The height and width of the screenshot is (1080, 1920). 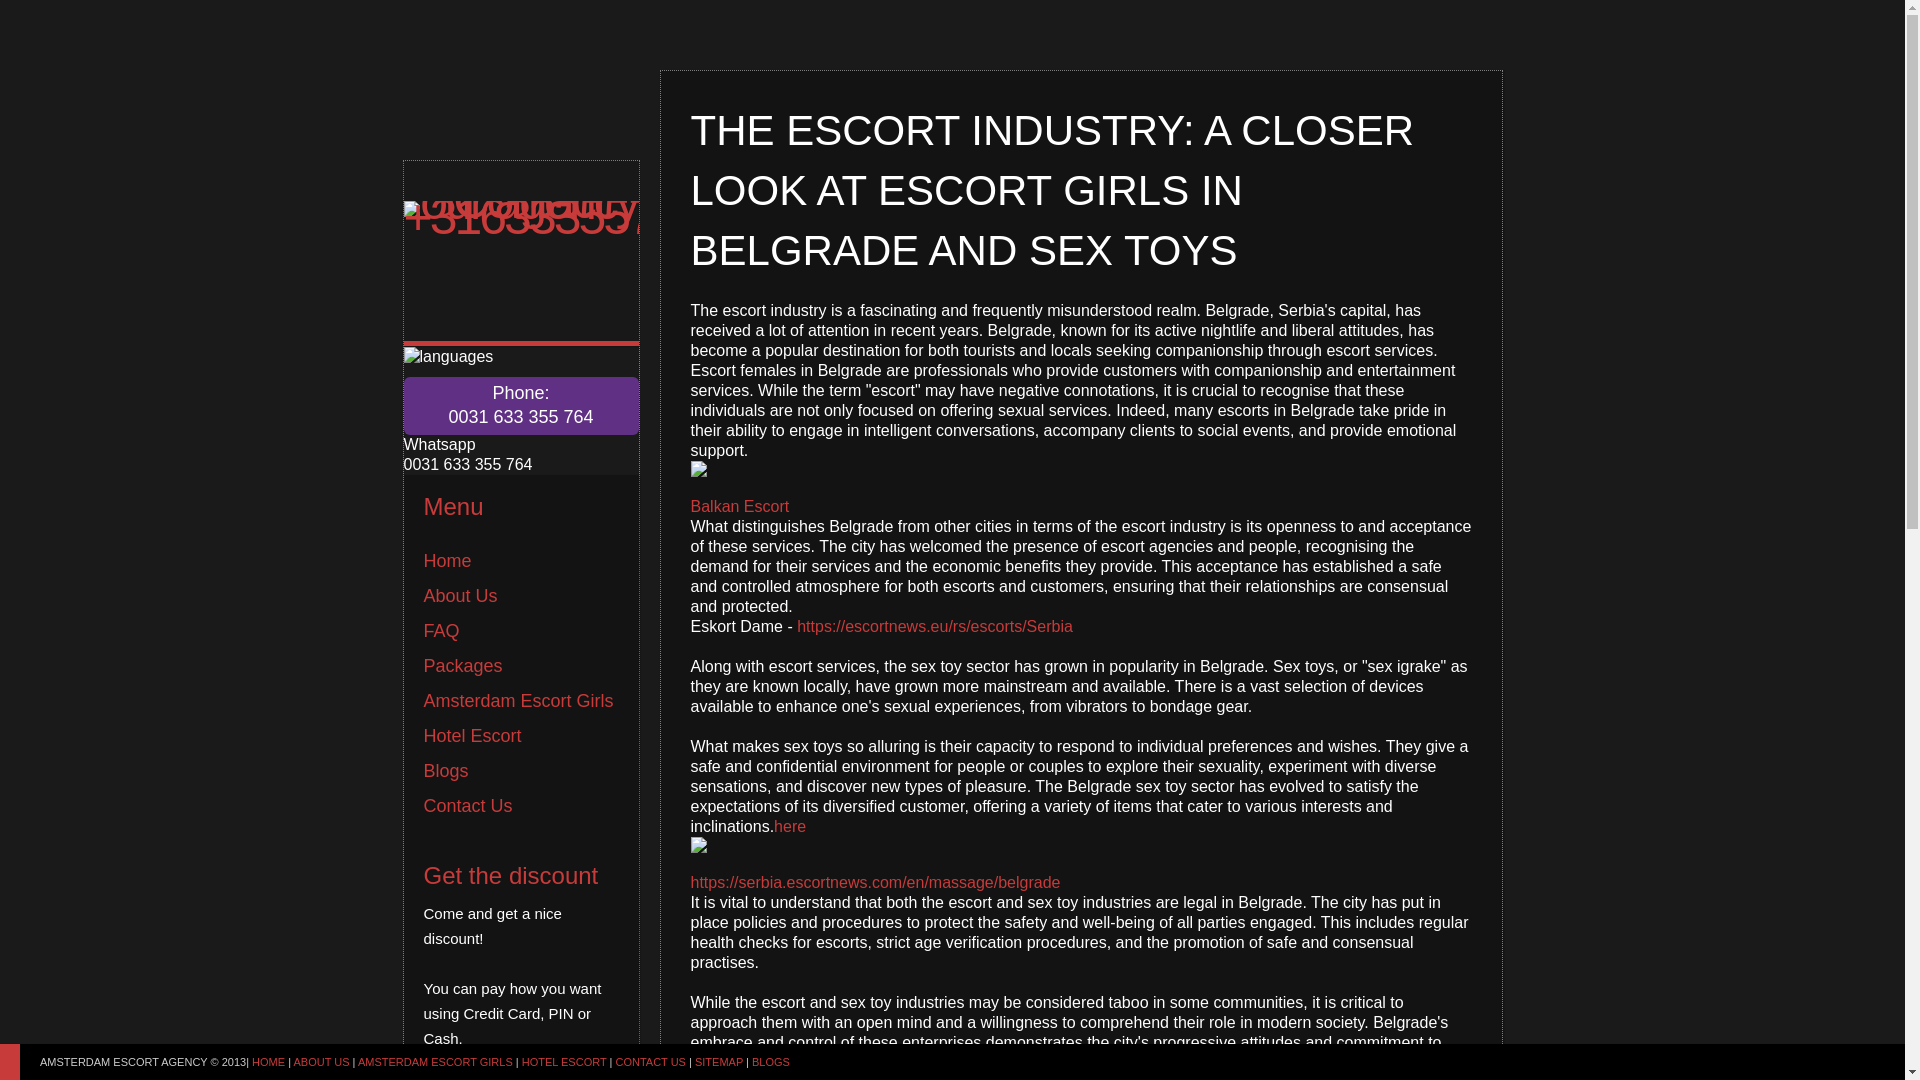 What do you see at coordinates (473, 736) in the screenshot?
I see `Hotel Escort` at bounding box center [473, 736].